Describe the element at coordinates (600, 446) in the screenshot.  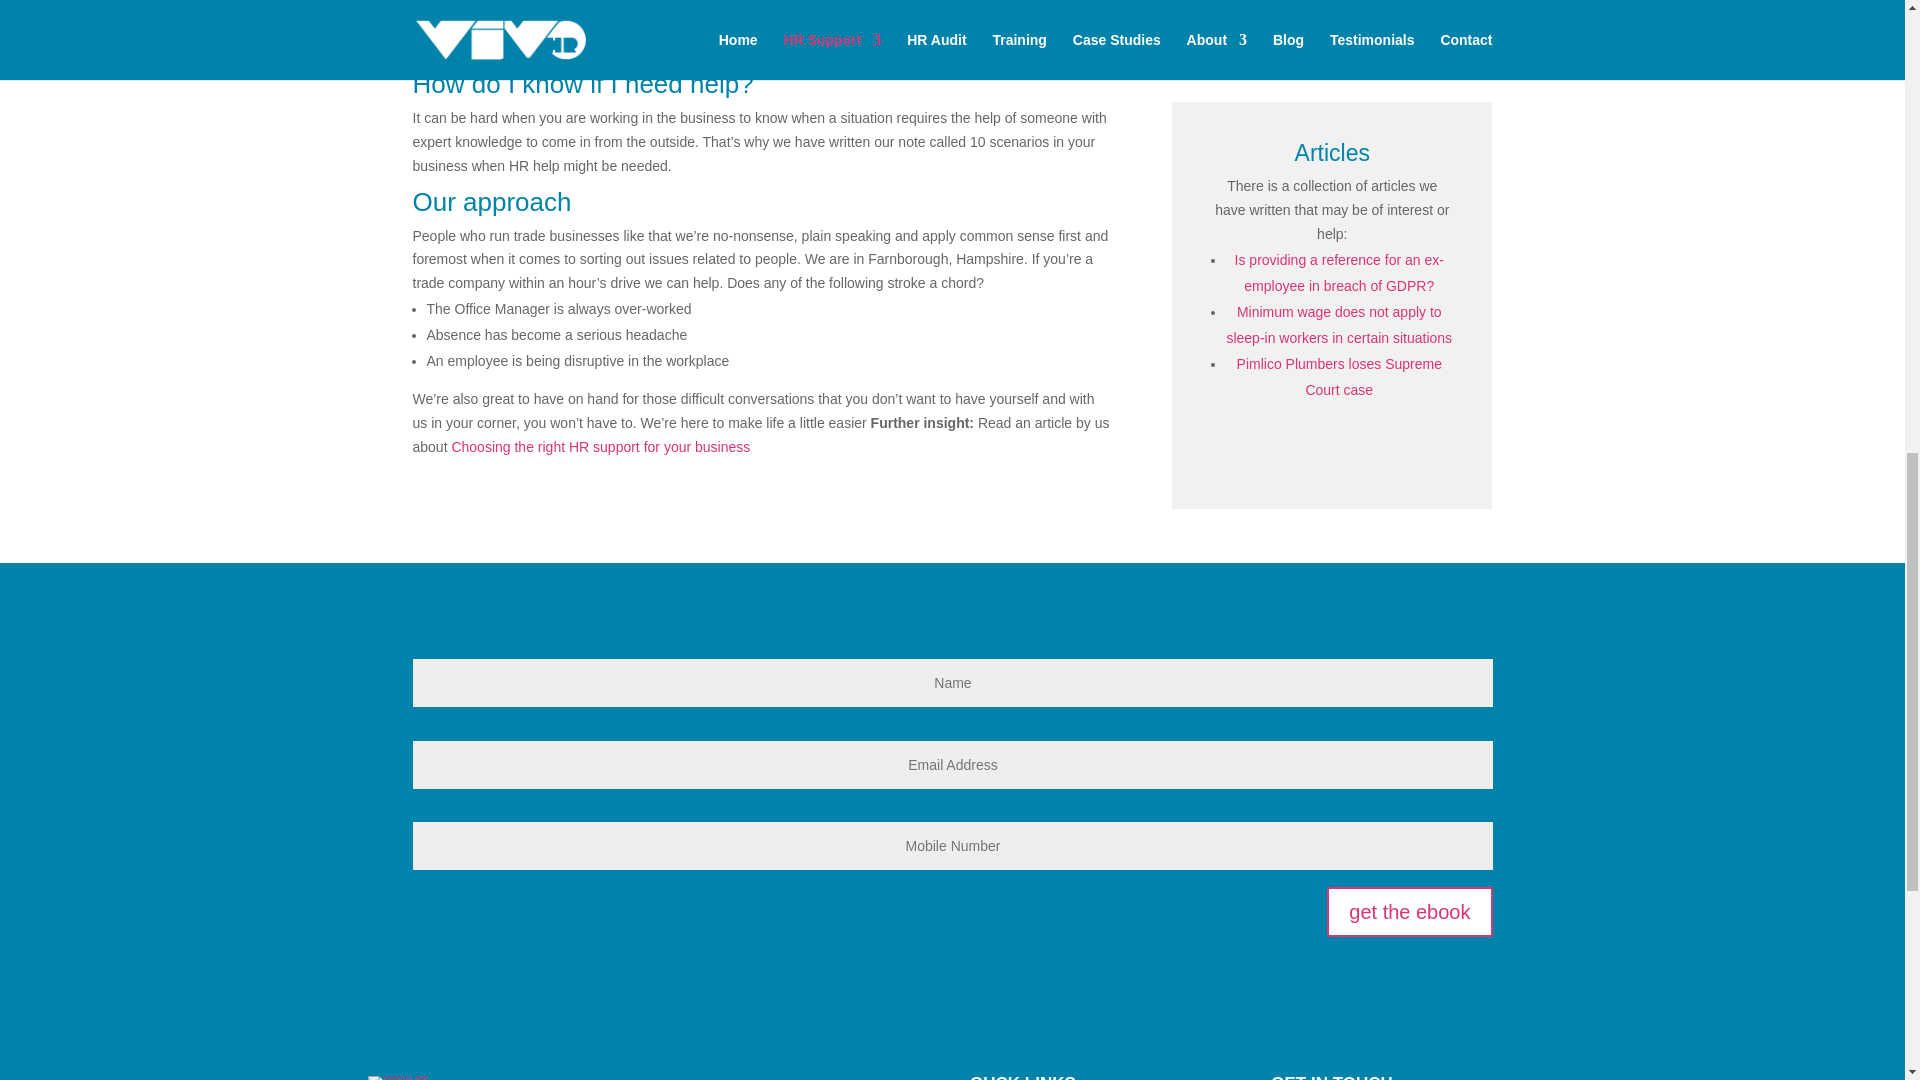
I see `Choosing the right HR support for your business` at that location.